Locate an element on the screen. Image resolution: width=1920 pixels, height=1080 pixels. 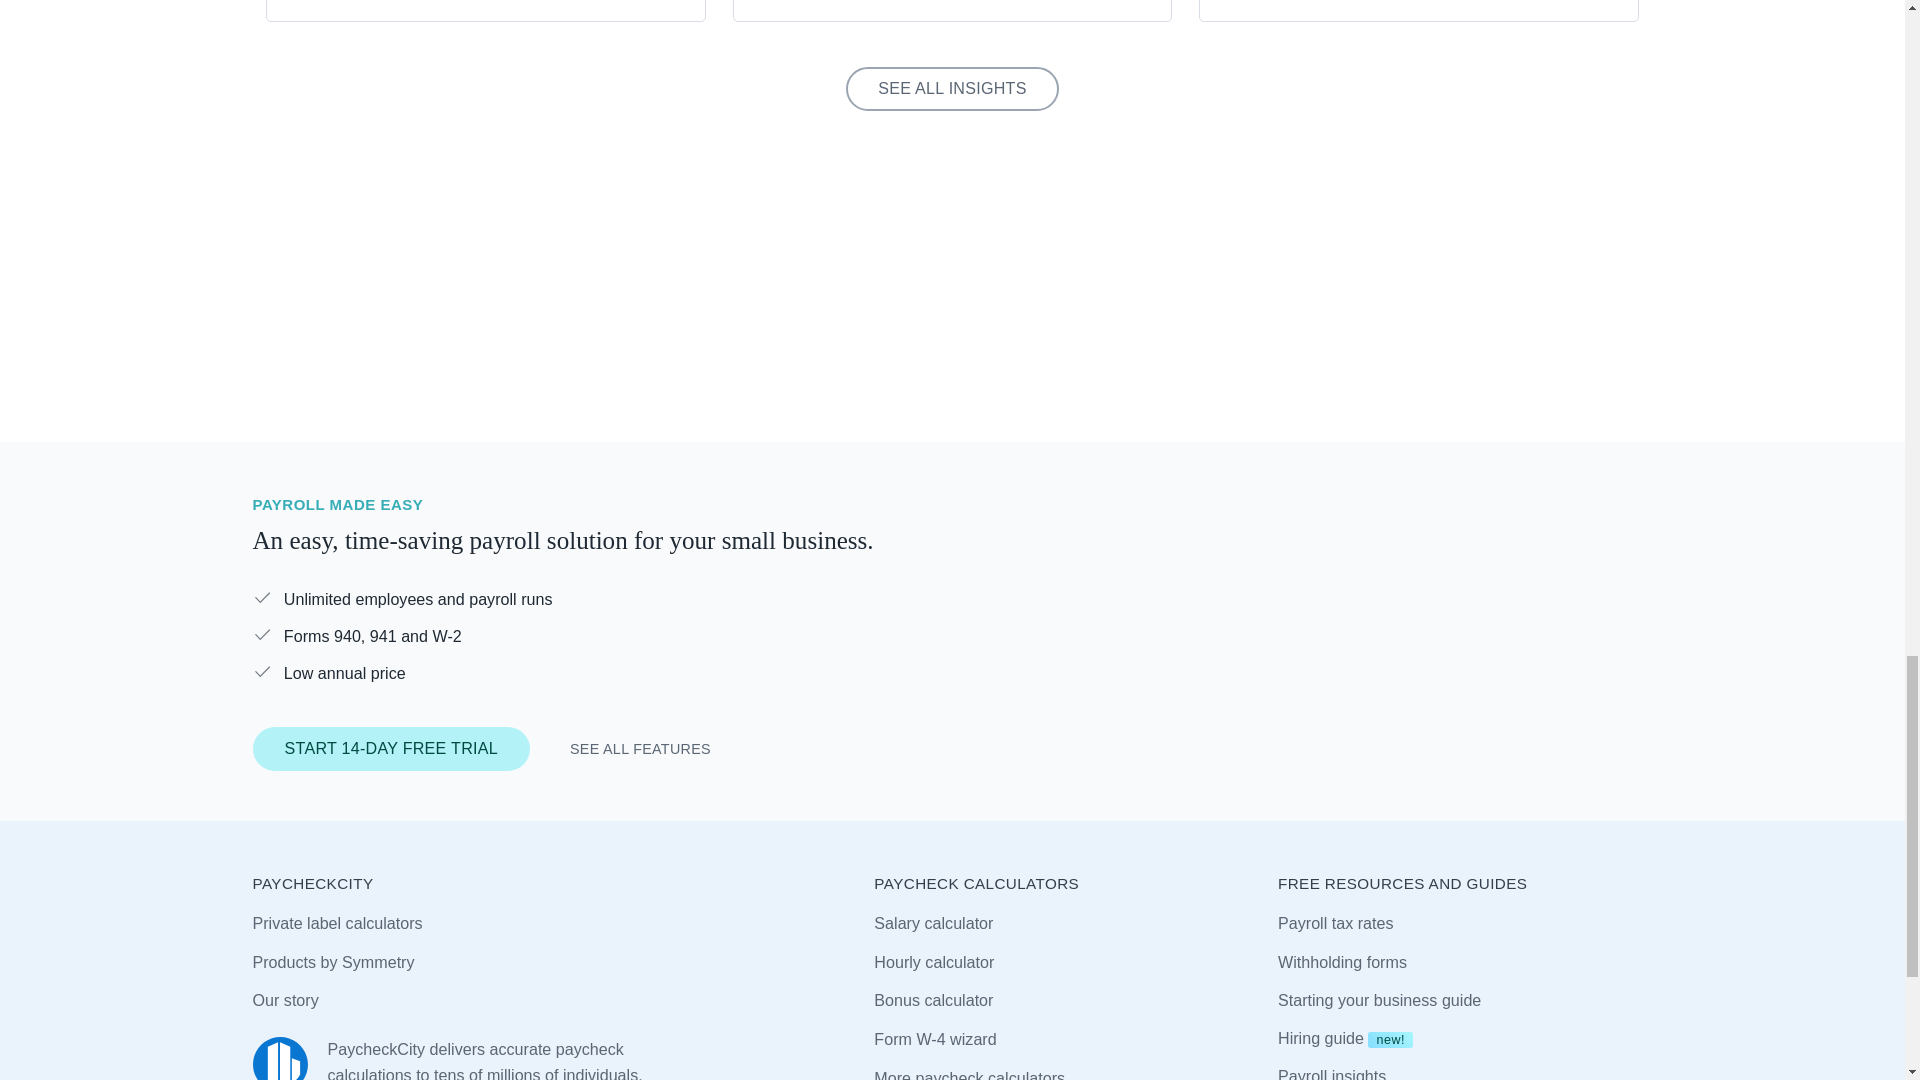
Private label calculators is located at coordinates (336, 924).